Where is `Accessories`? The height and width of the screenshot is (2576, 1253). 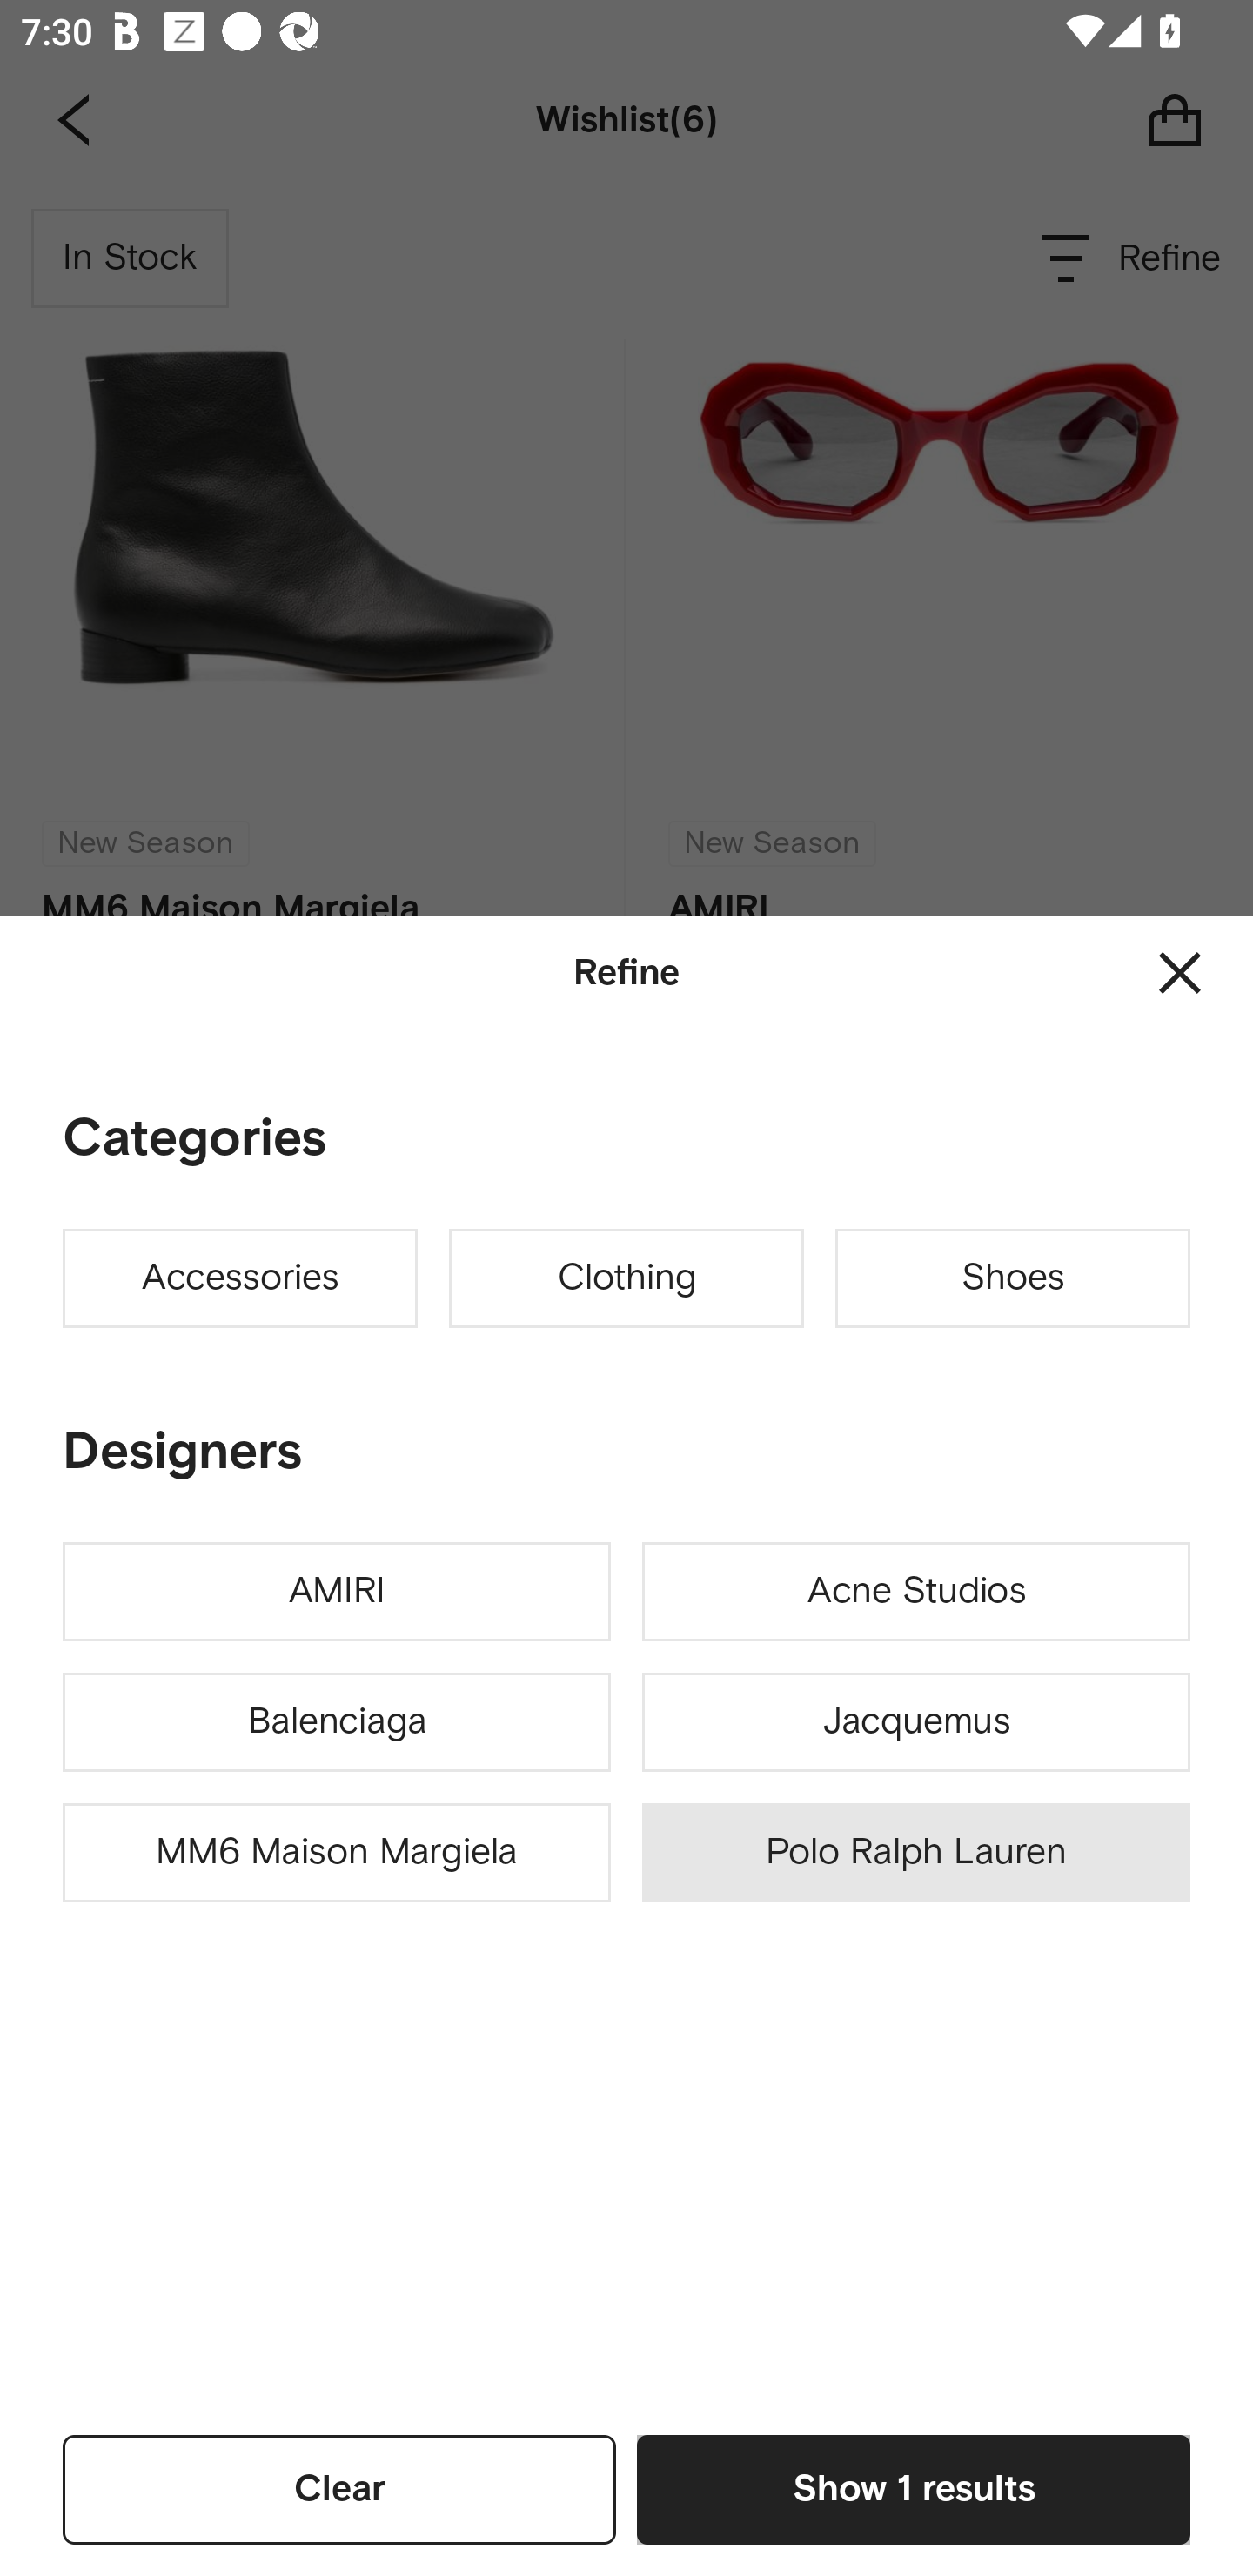 Accessories is located at coordinates (240, 1278).